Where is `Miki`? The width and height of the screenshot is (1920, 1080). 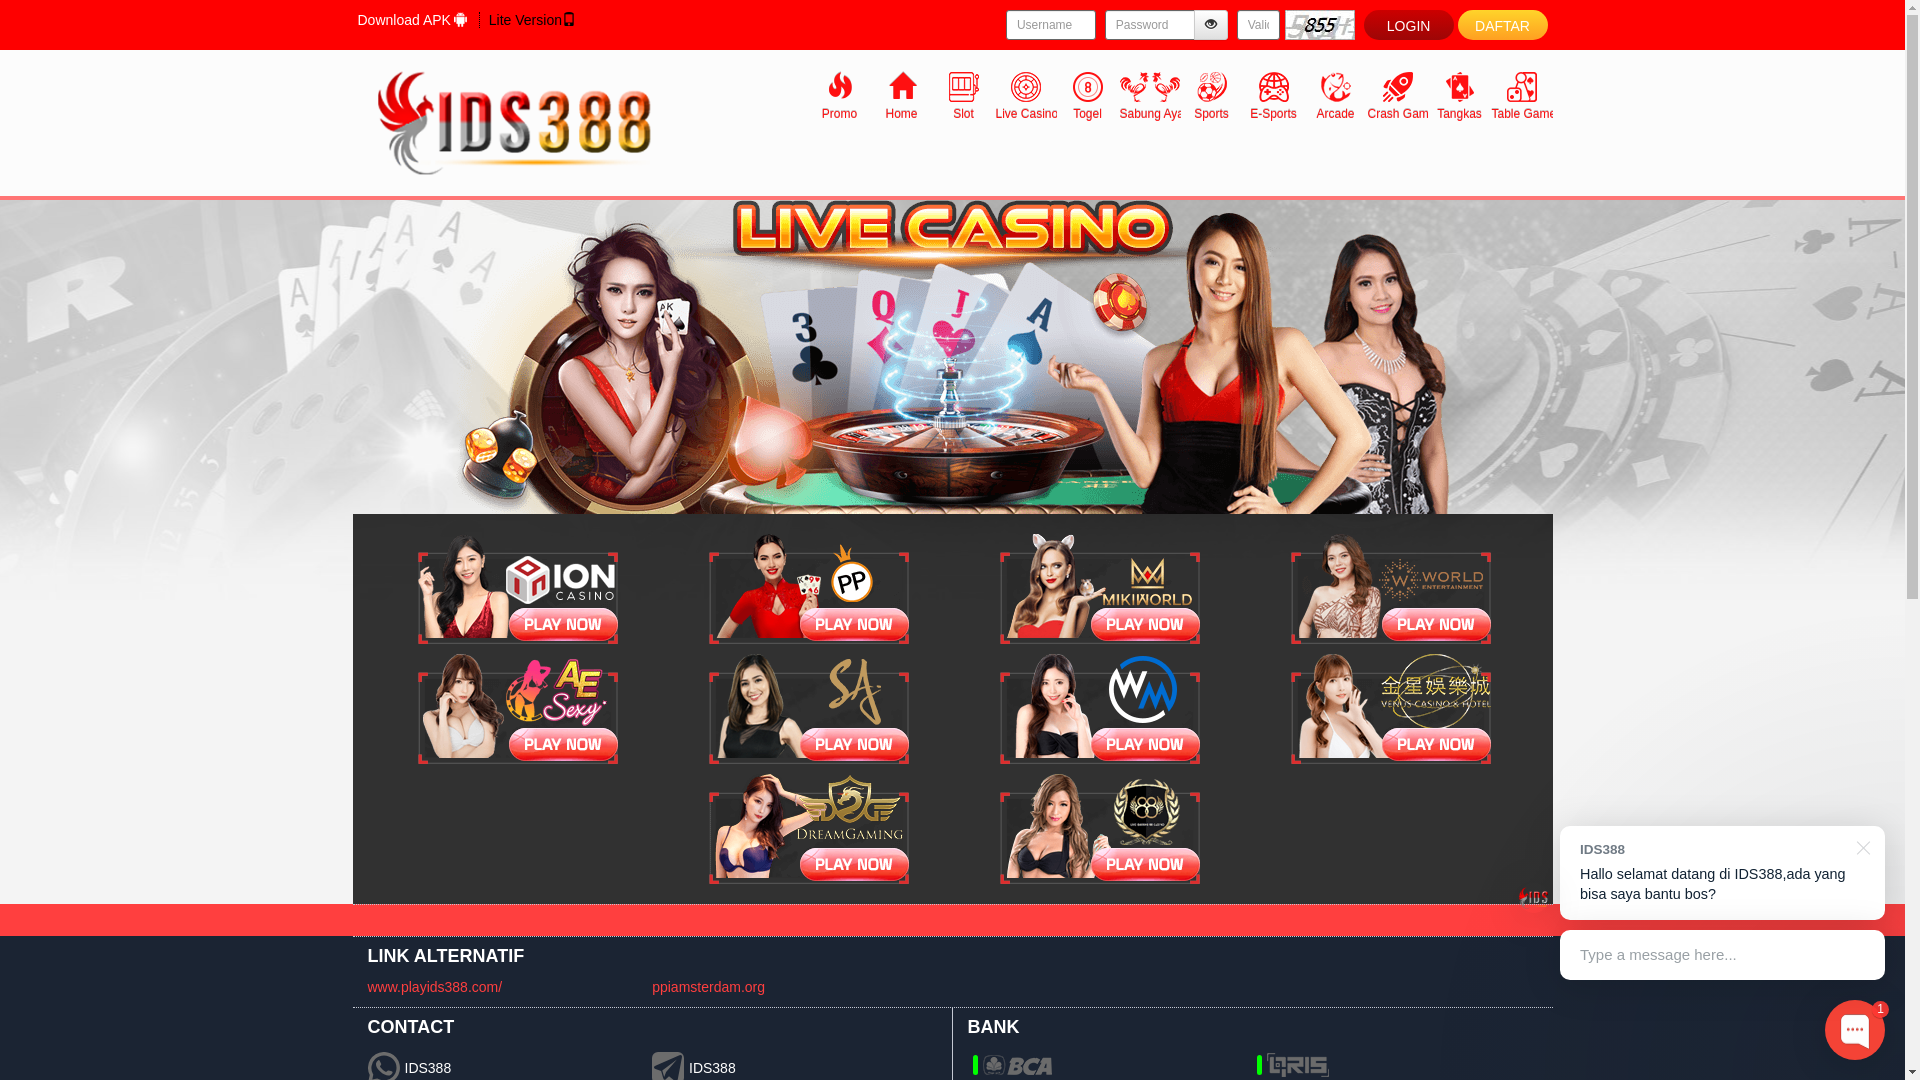 Miki is located at coordinates (1100, 589).